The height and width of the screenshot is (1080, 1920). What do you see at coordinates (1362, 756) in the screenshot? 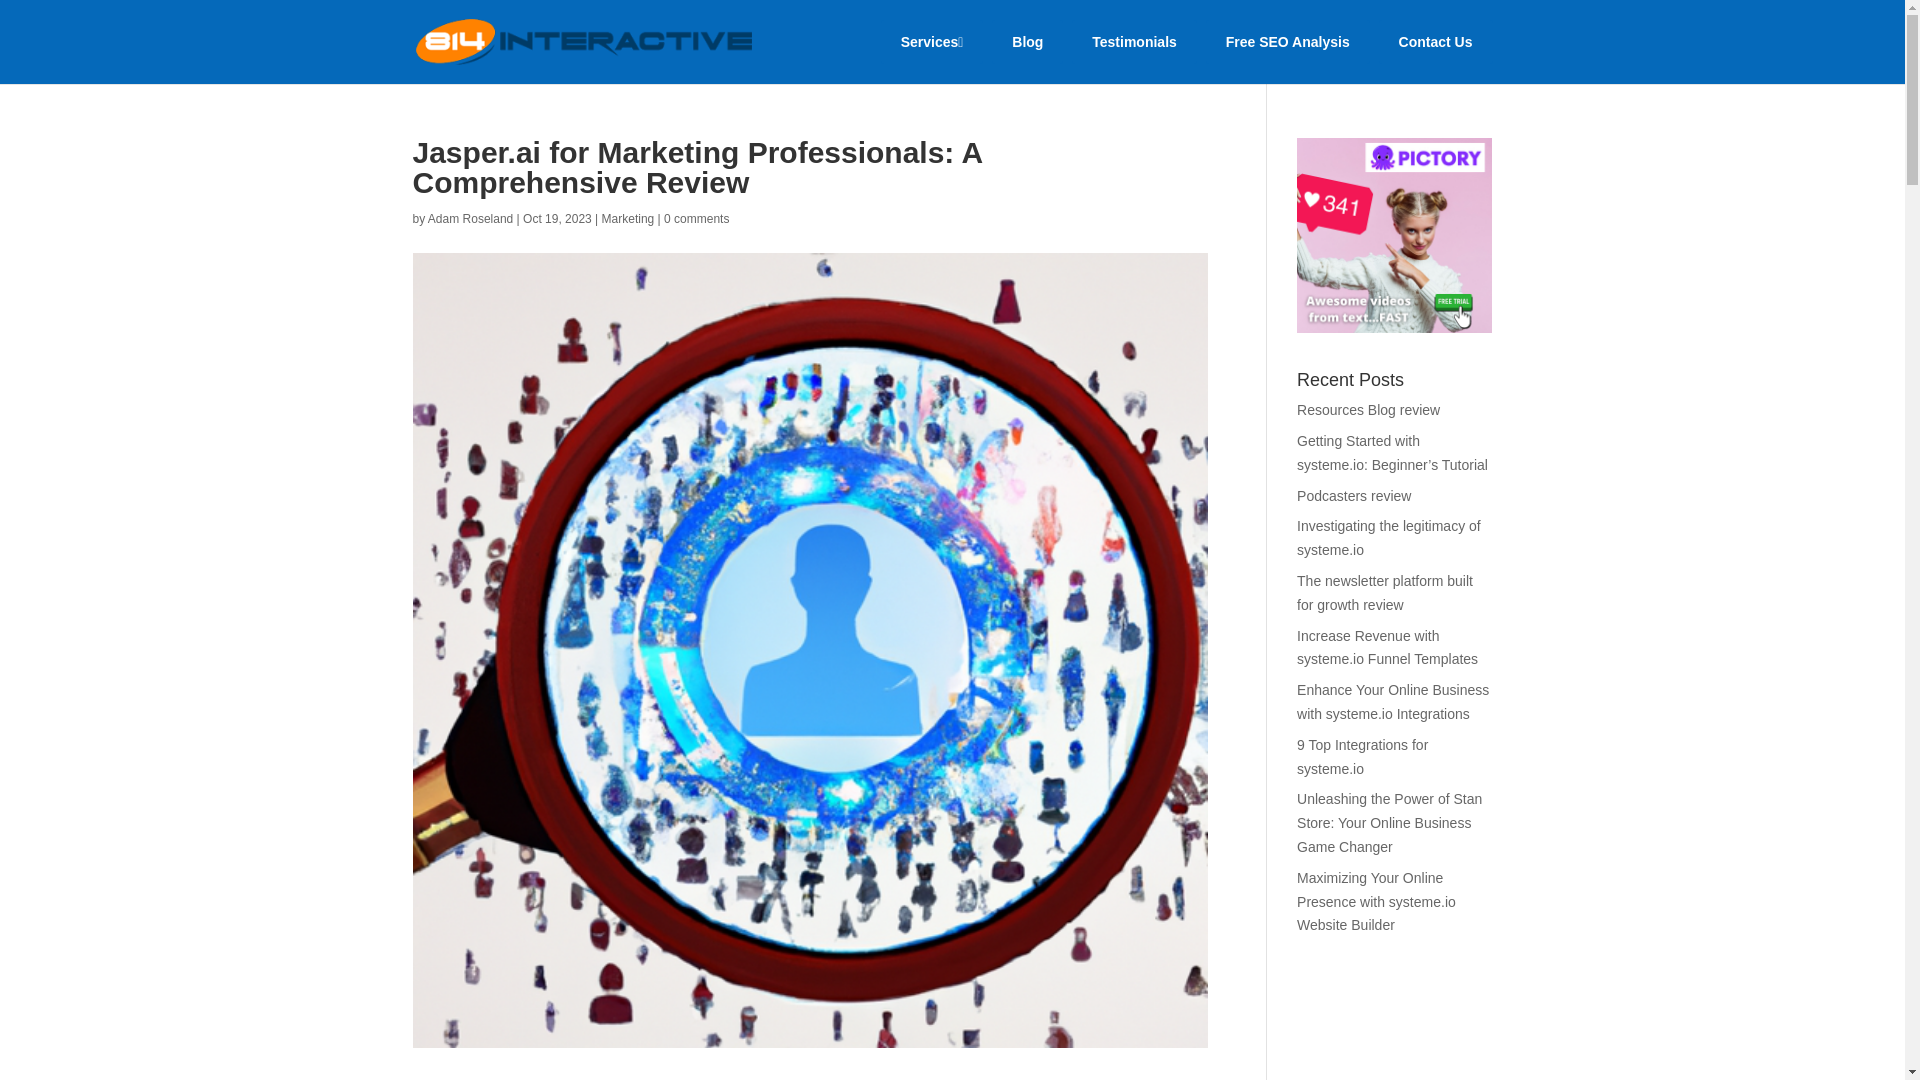
I see `9 Top Integrations for systeme.io` at bounding box center [1362, 756].